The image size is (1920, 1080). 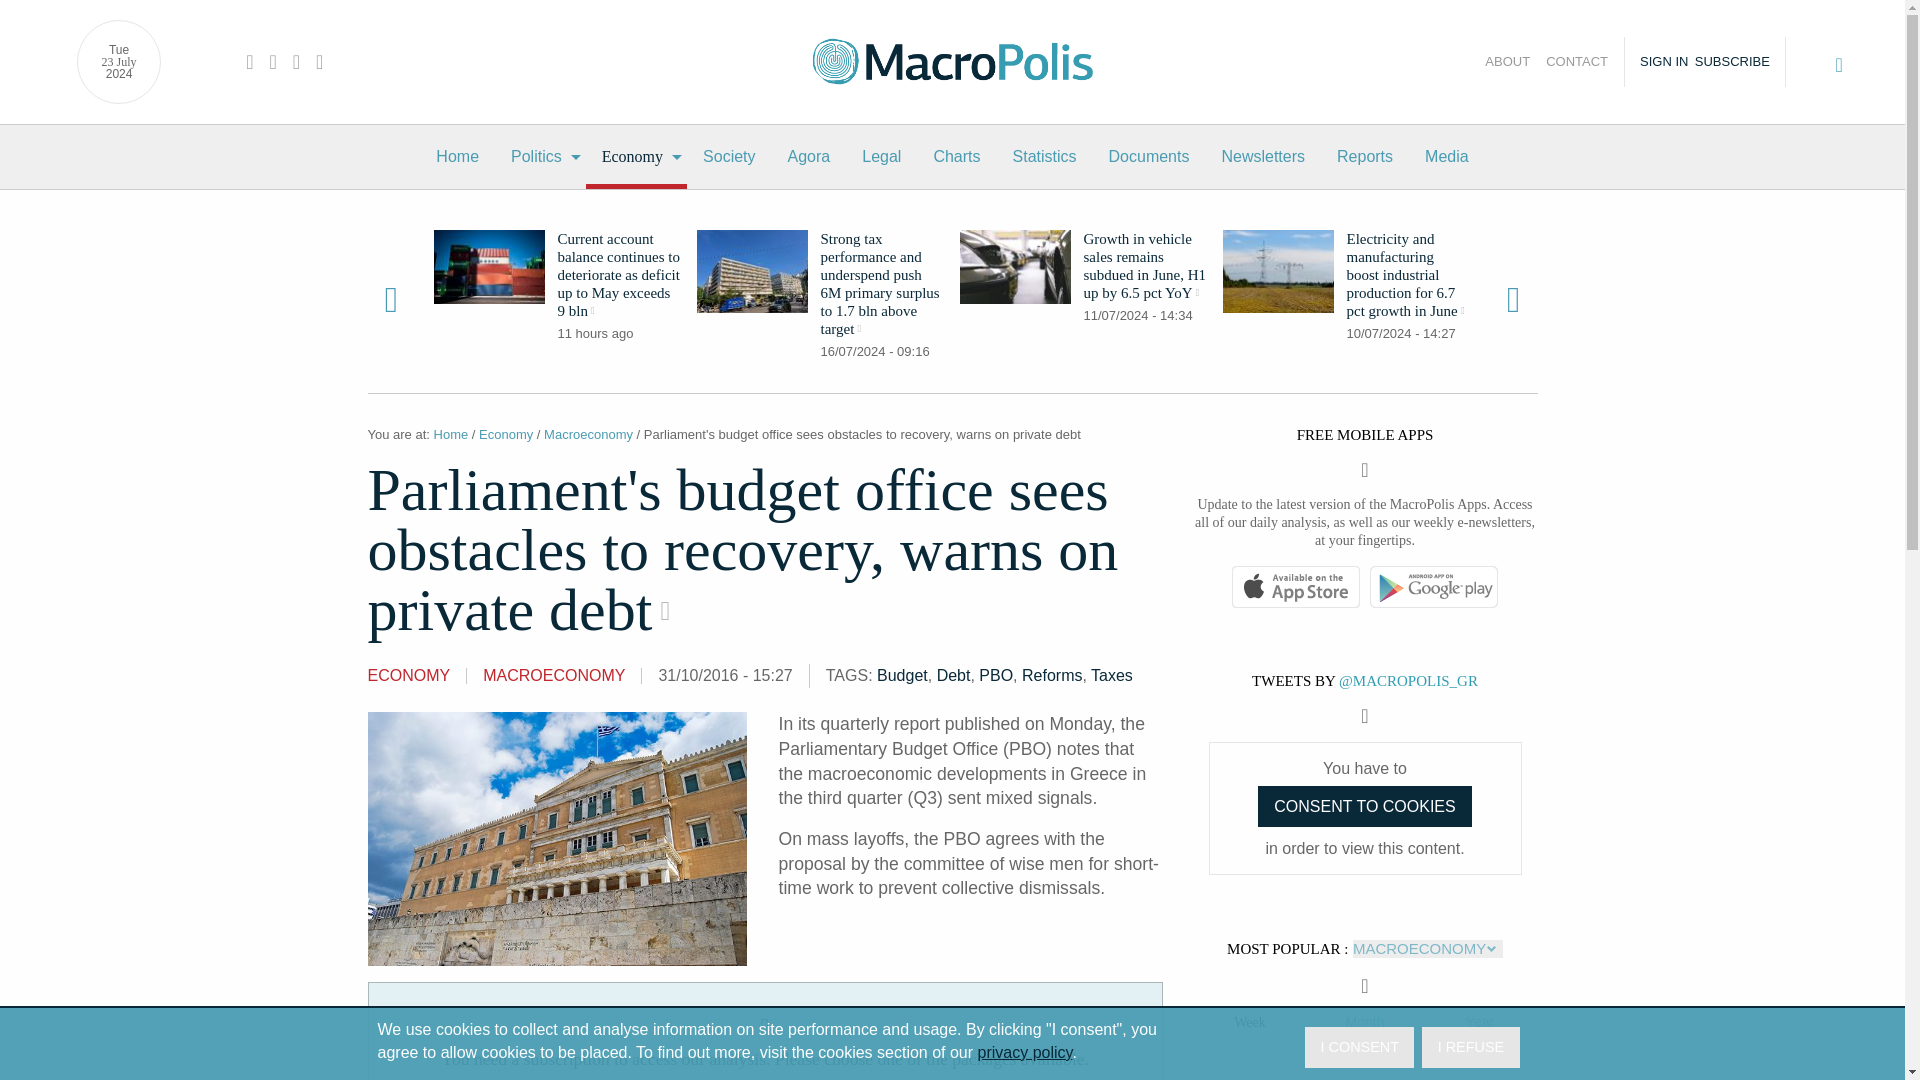 I want to click on Agora, so click(x=808, y=157).